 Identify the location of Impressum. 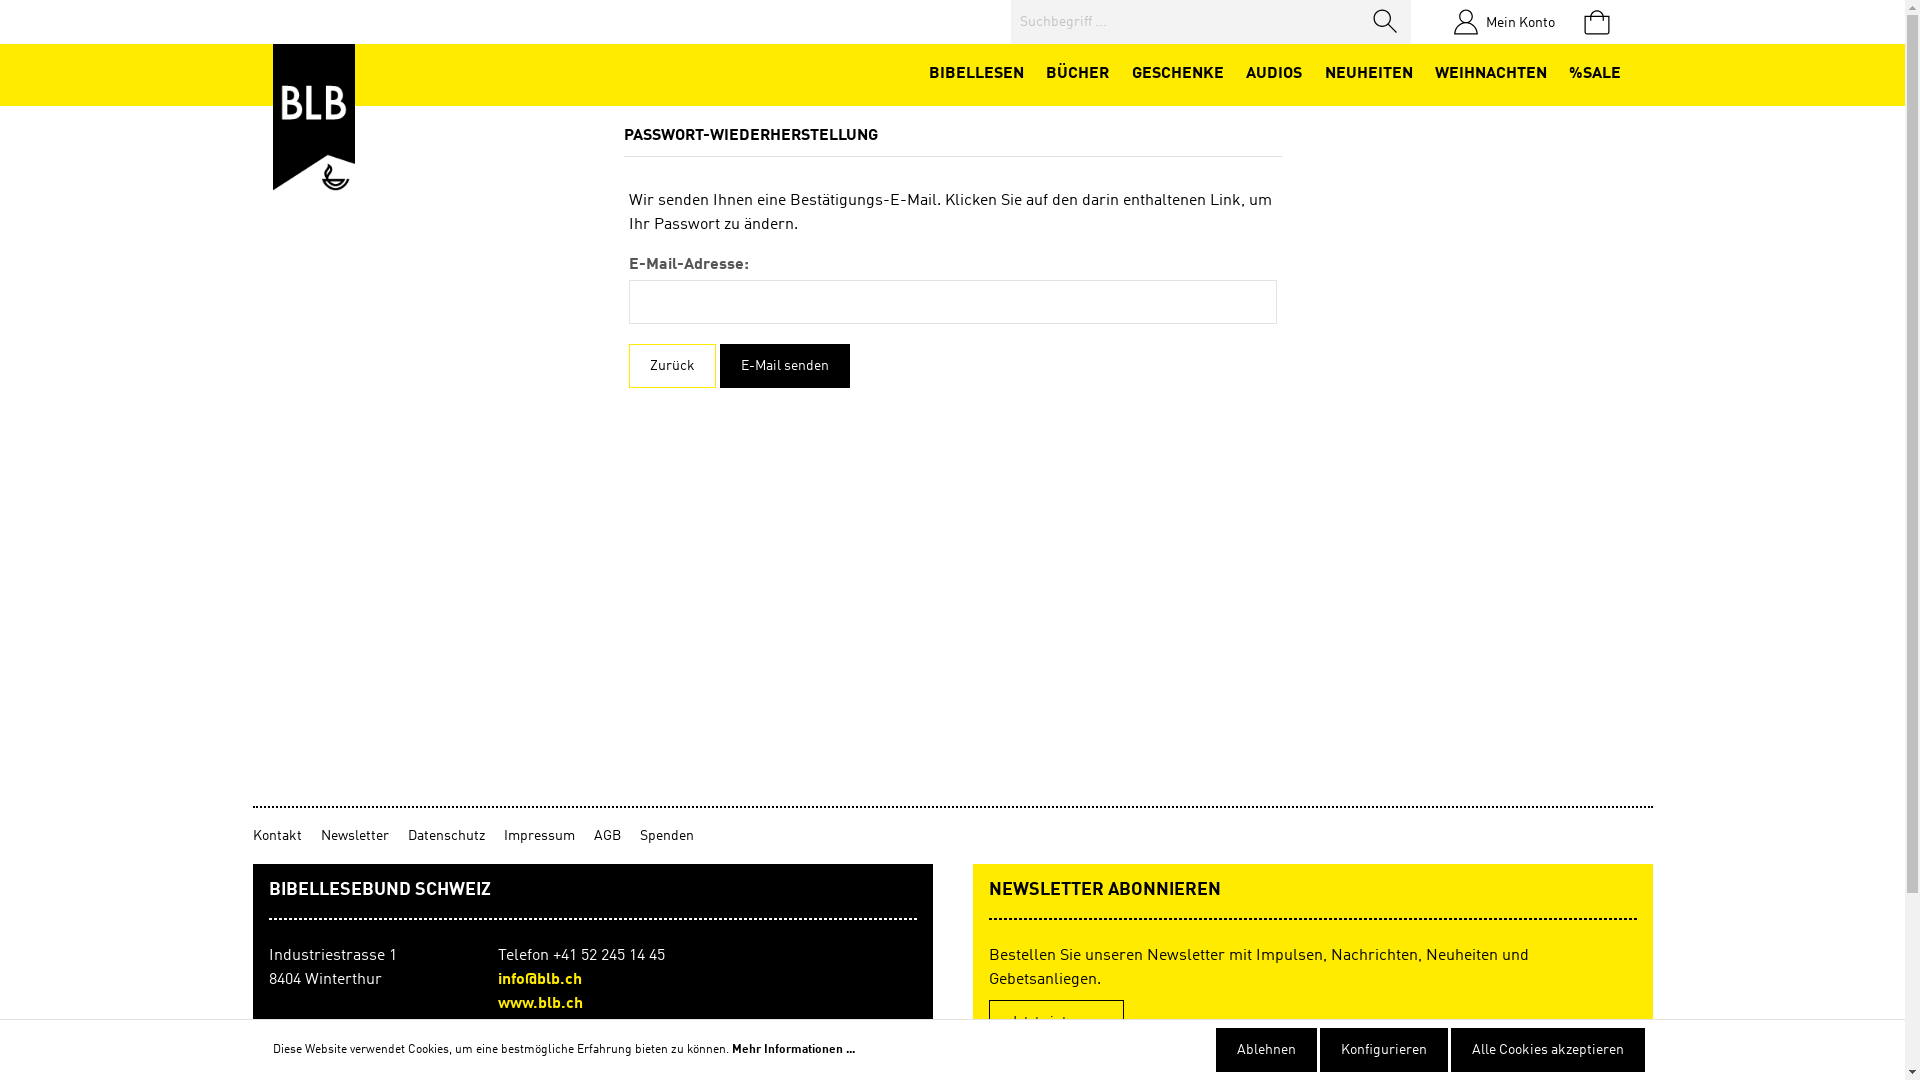
(549, 836).